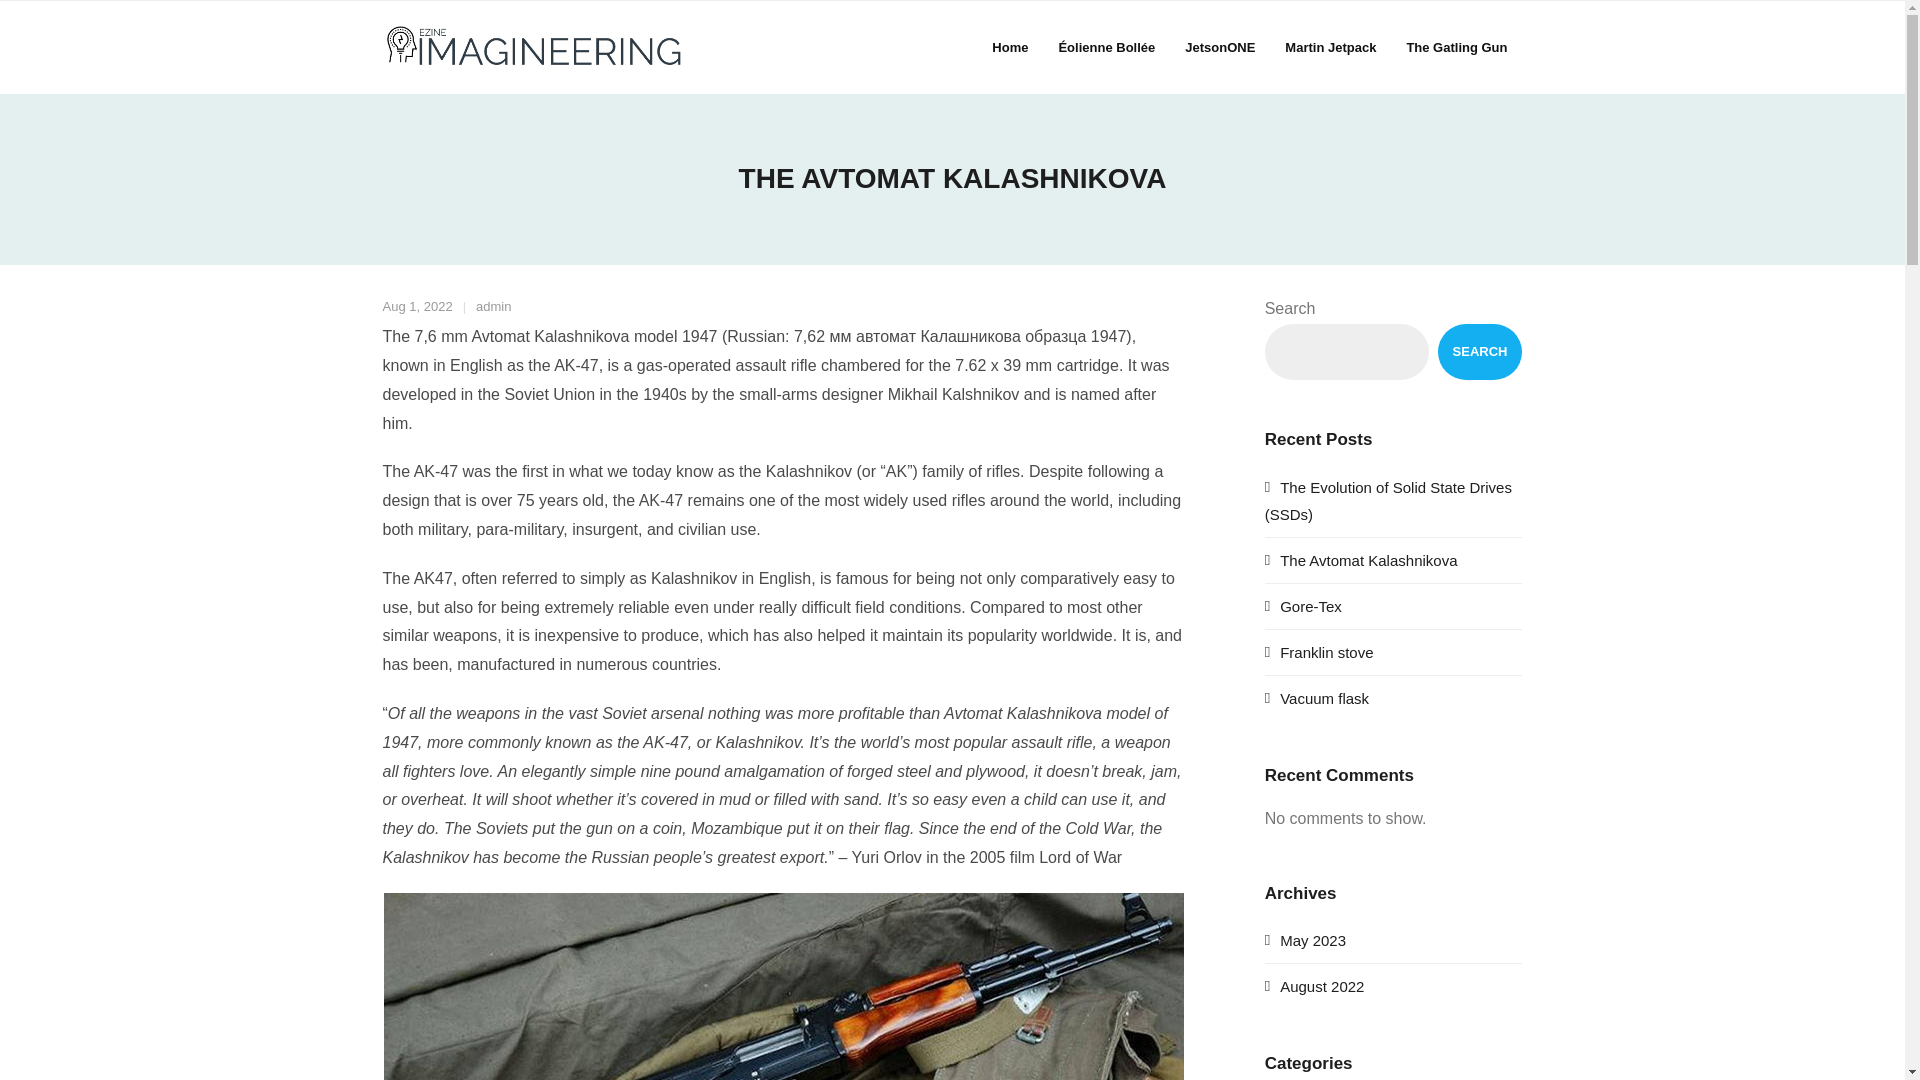 This screenshot has height=1080, width=1920. What do you see at coordinates (1316, 698) in the screenshot?
I see `Vacuum flask` at bounding box center [1316, 698].